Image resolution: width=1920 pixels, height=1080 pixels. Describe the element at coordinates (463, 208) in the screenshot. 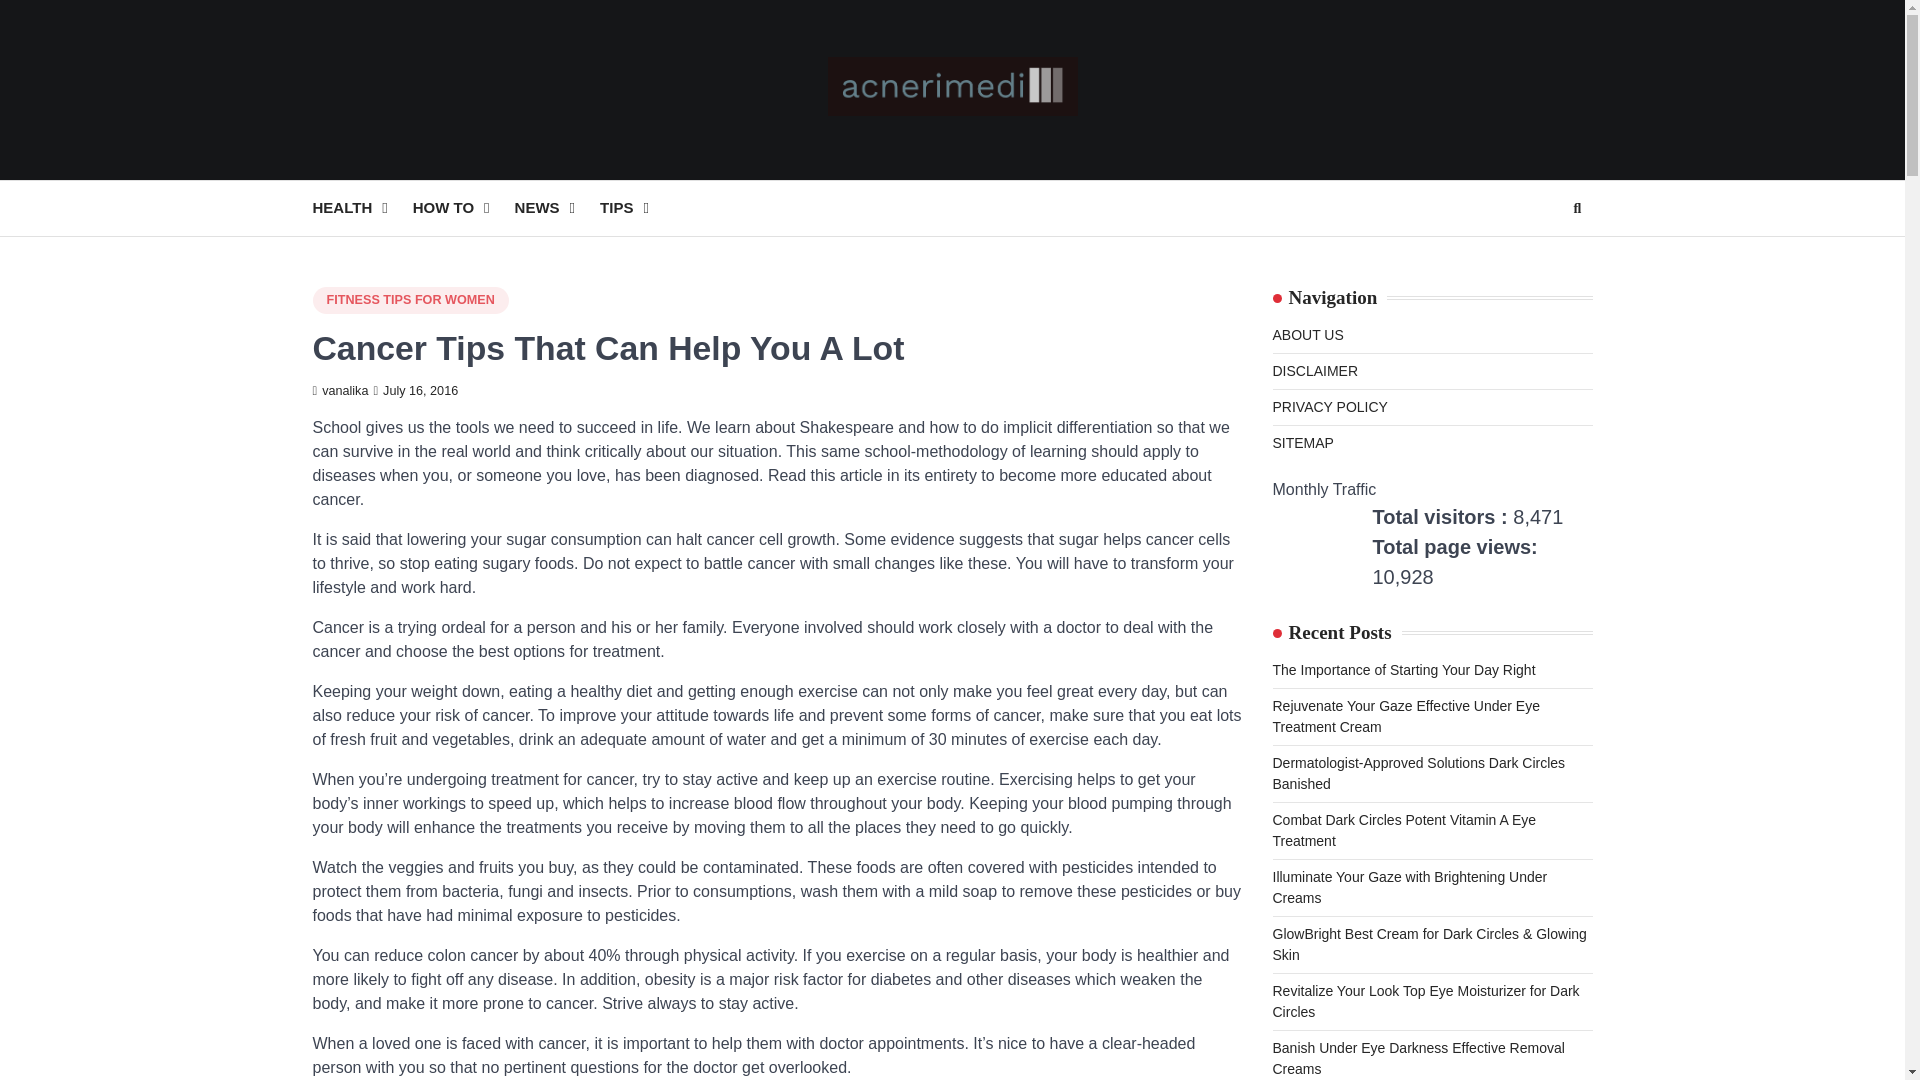

I see `HOW TO` at that location.